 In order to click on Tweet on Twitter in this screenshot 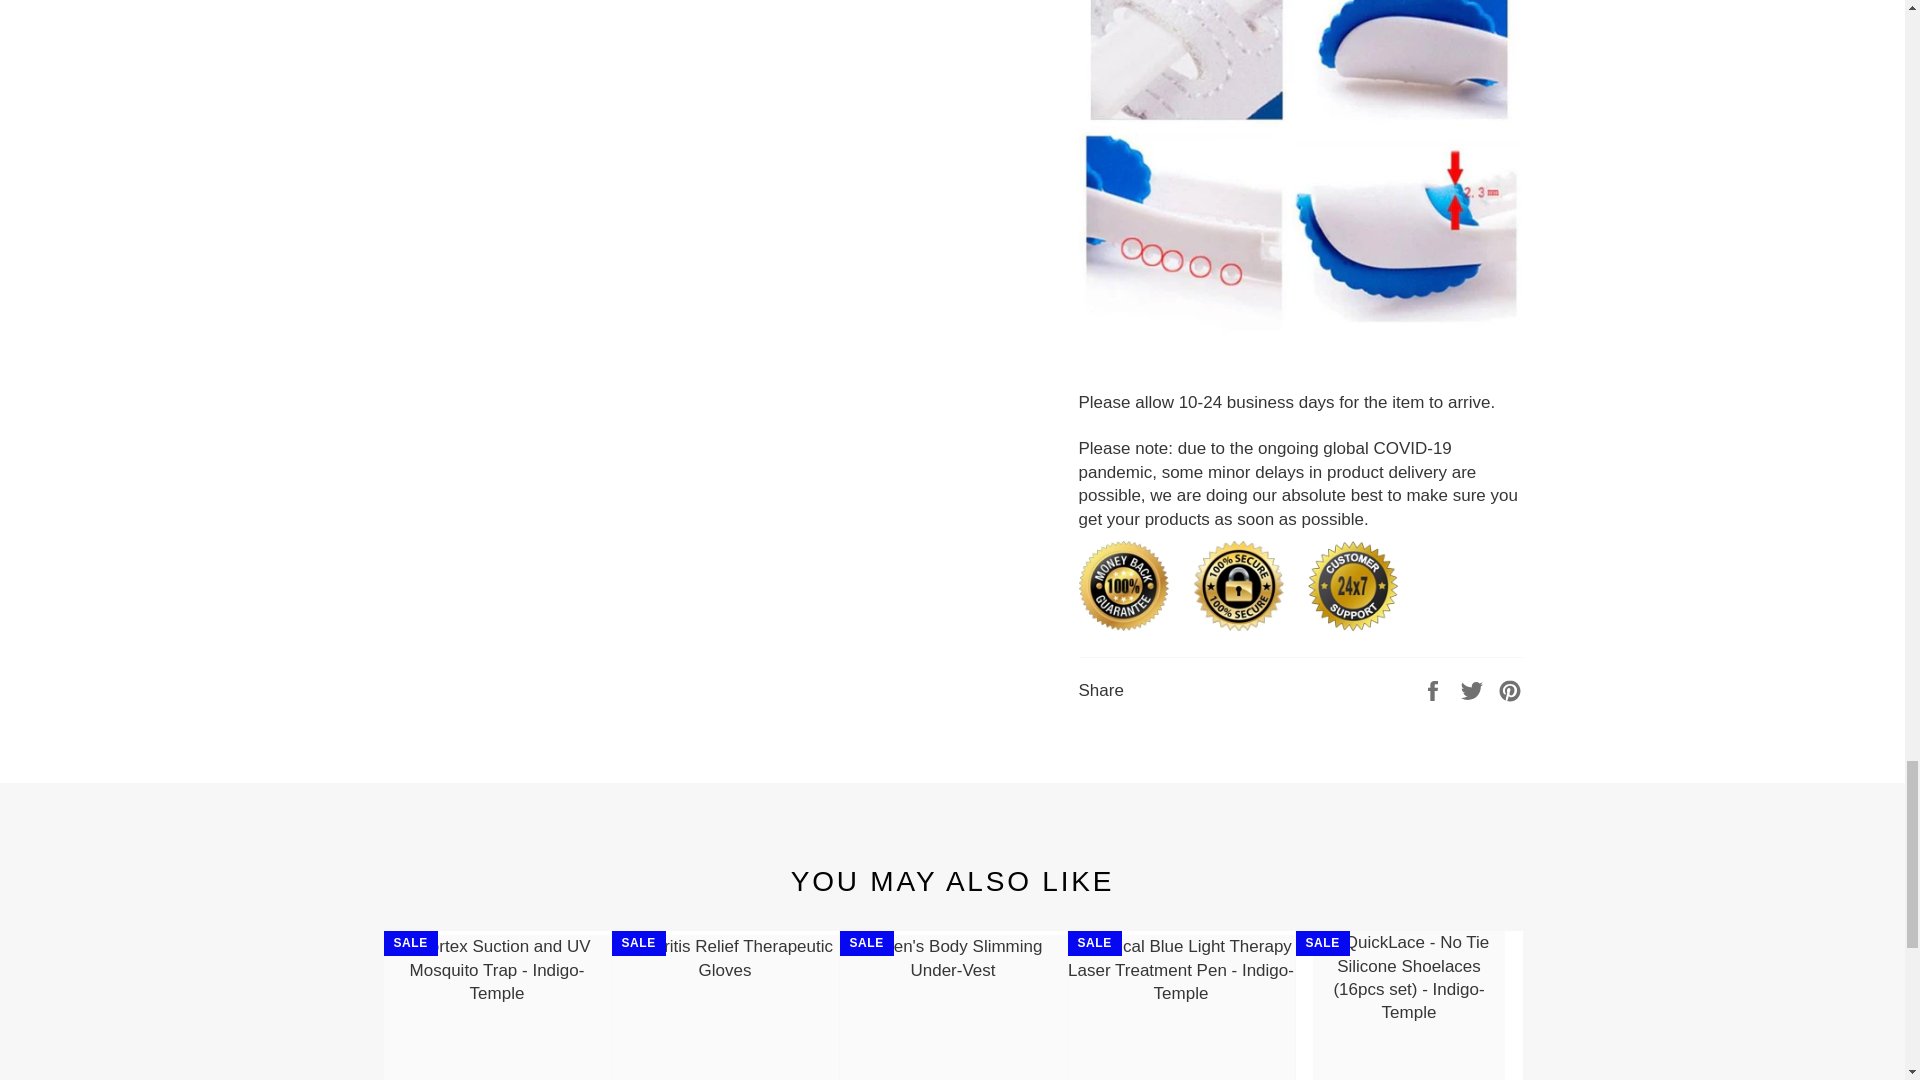, I will do `click(1474, 689)`.